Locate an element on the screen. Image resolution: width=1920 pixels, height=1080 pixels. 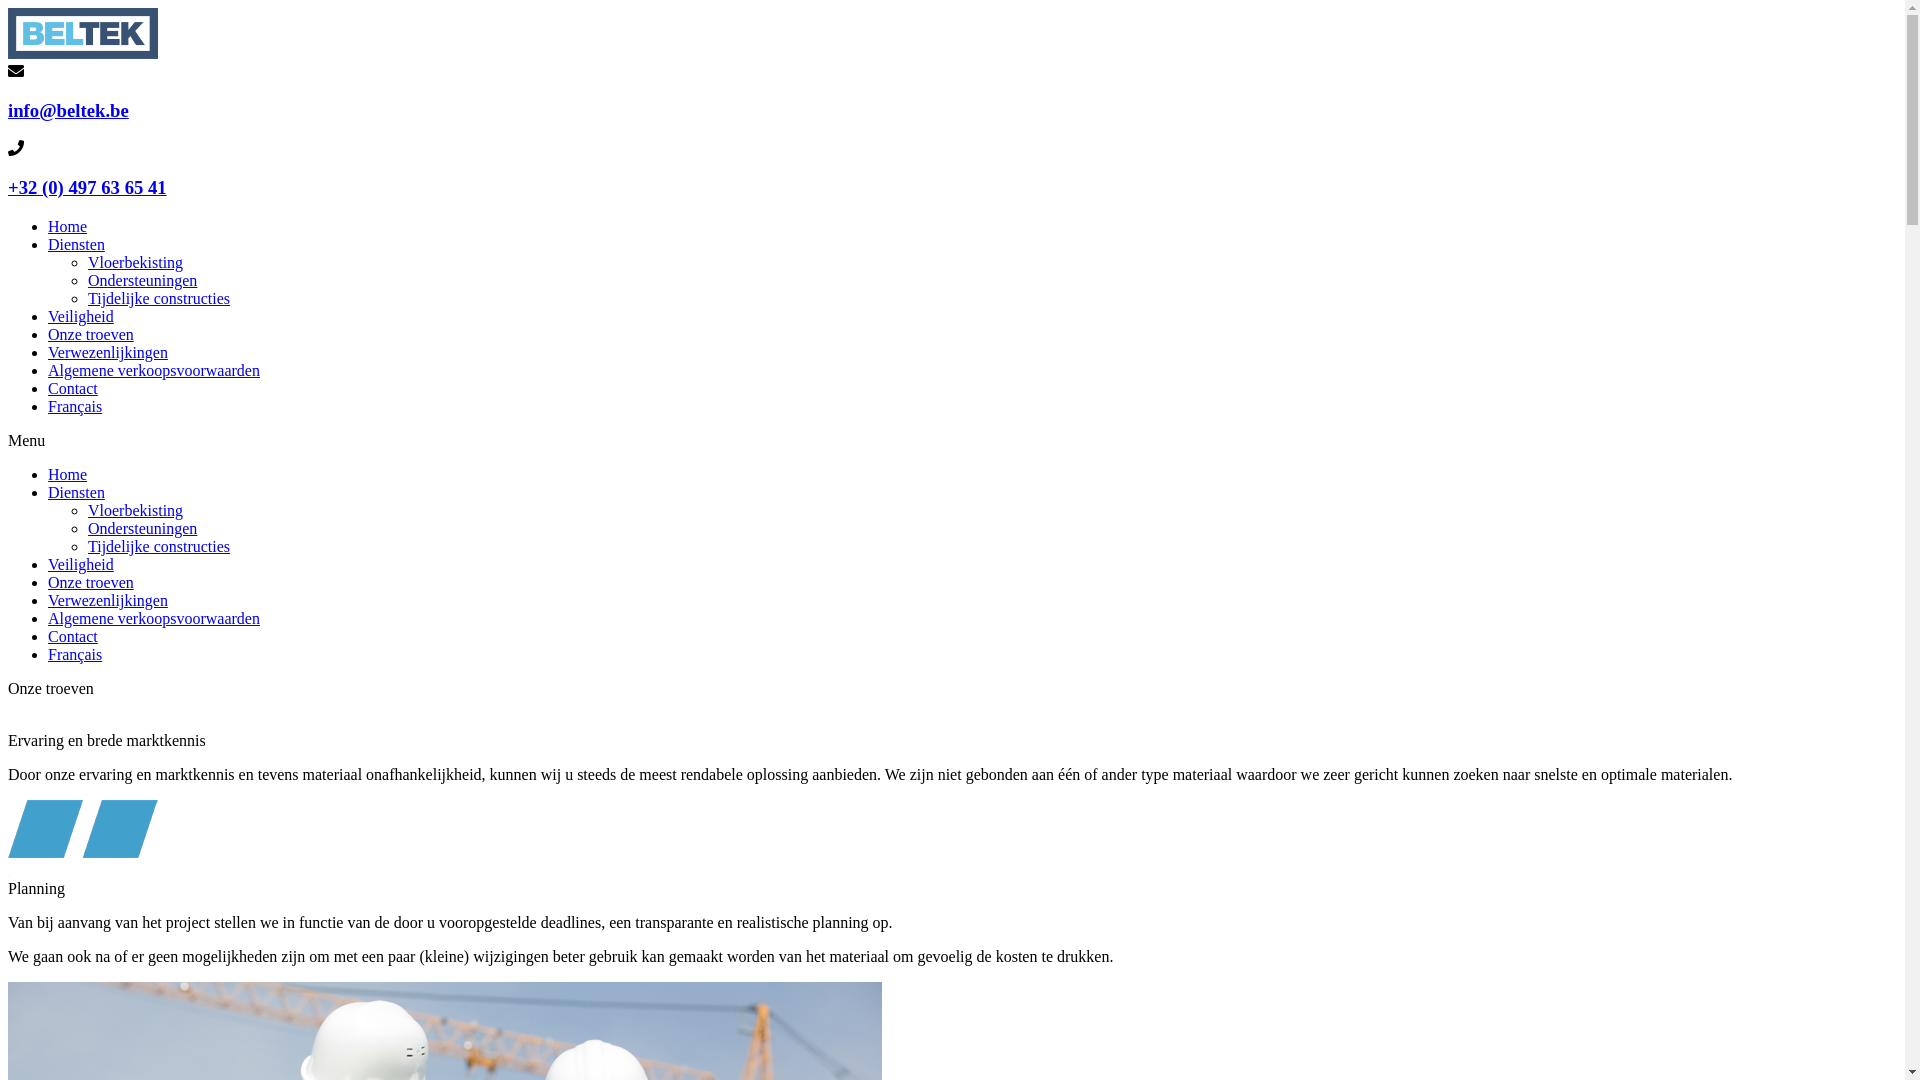
Algemene verkoopsvoorwaarden is located at coordinates (154, 618).